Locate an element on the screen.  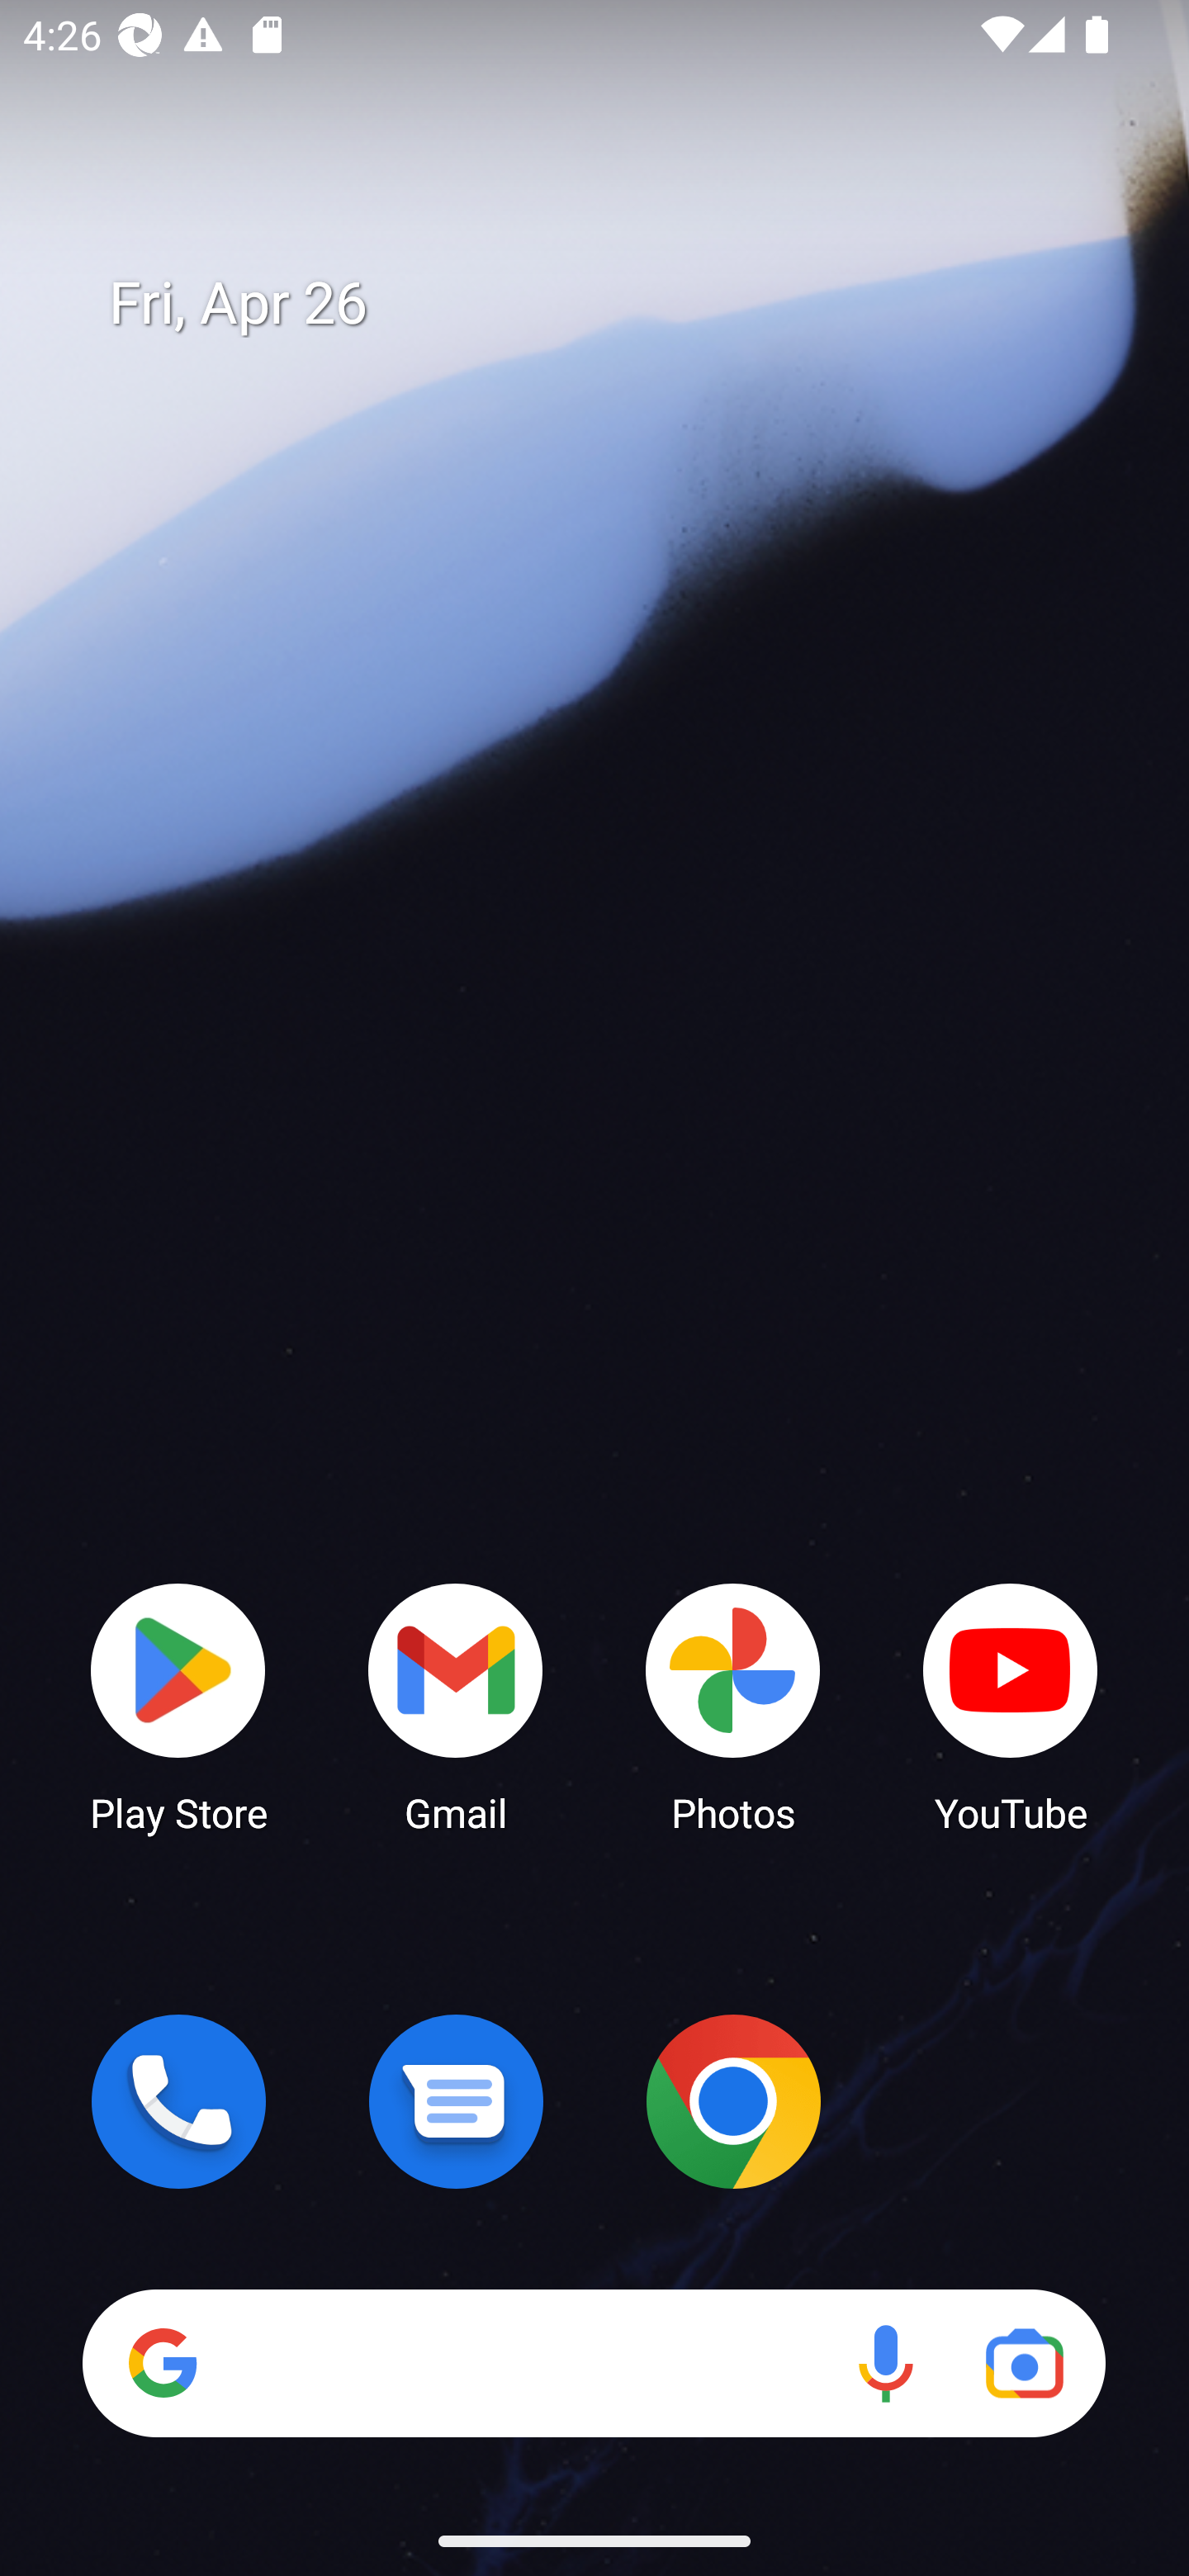
Phone is located at coordinates (178, 2101).